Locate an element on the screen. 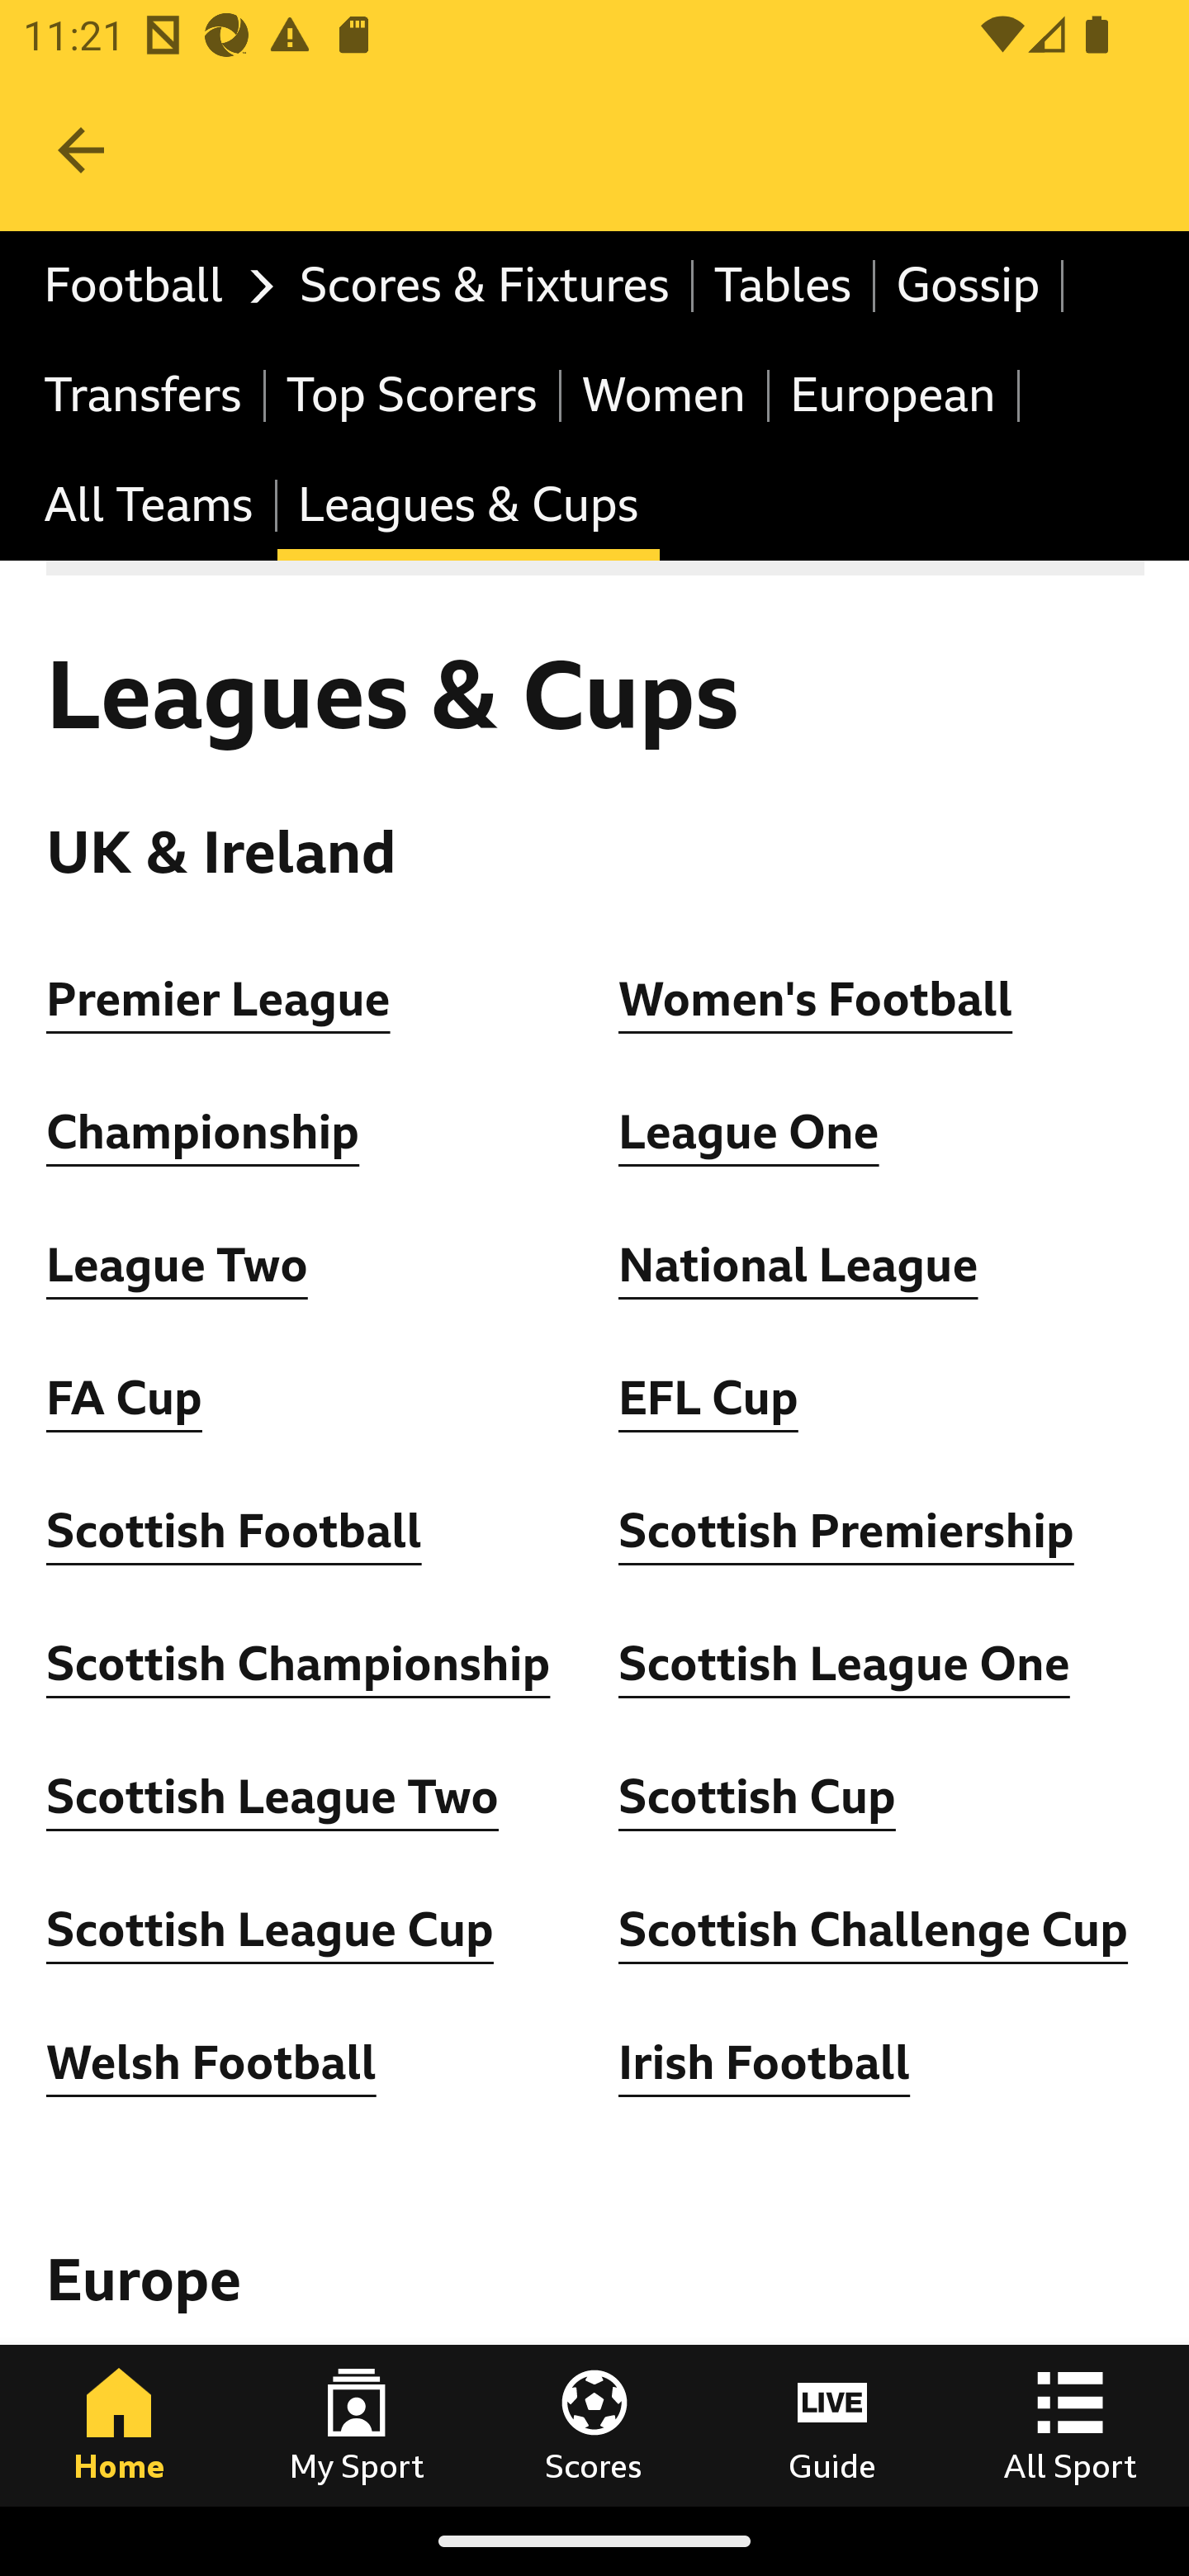 This screenshot has width=1189, height=2576. Top Scorers is located at coordinates (413, 395).